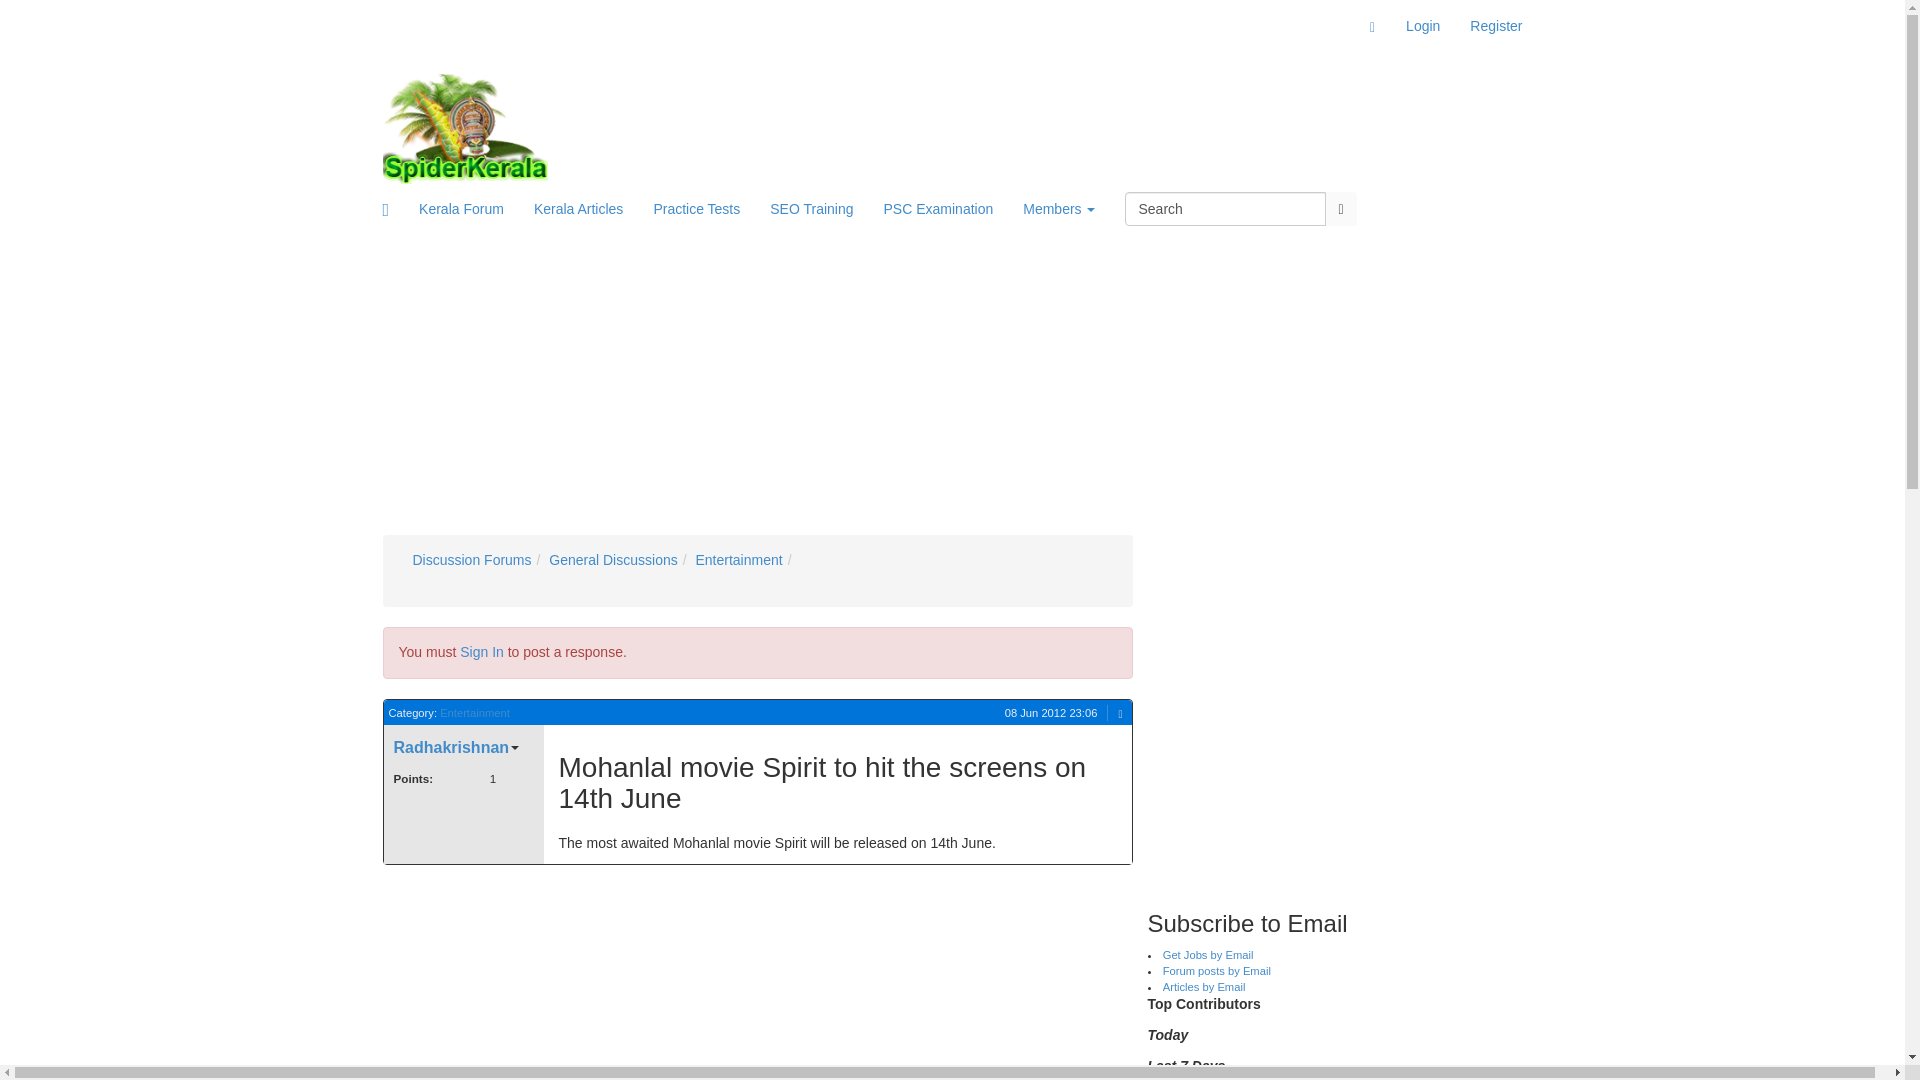  I want to click on Radhakrishnan, so click(456, 748).